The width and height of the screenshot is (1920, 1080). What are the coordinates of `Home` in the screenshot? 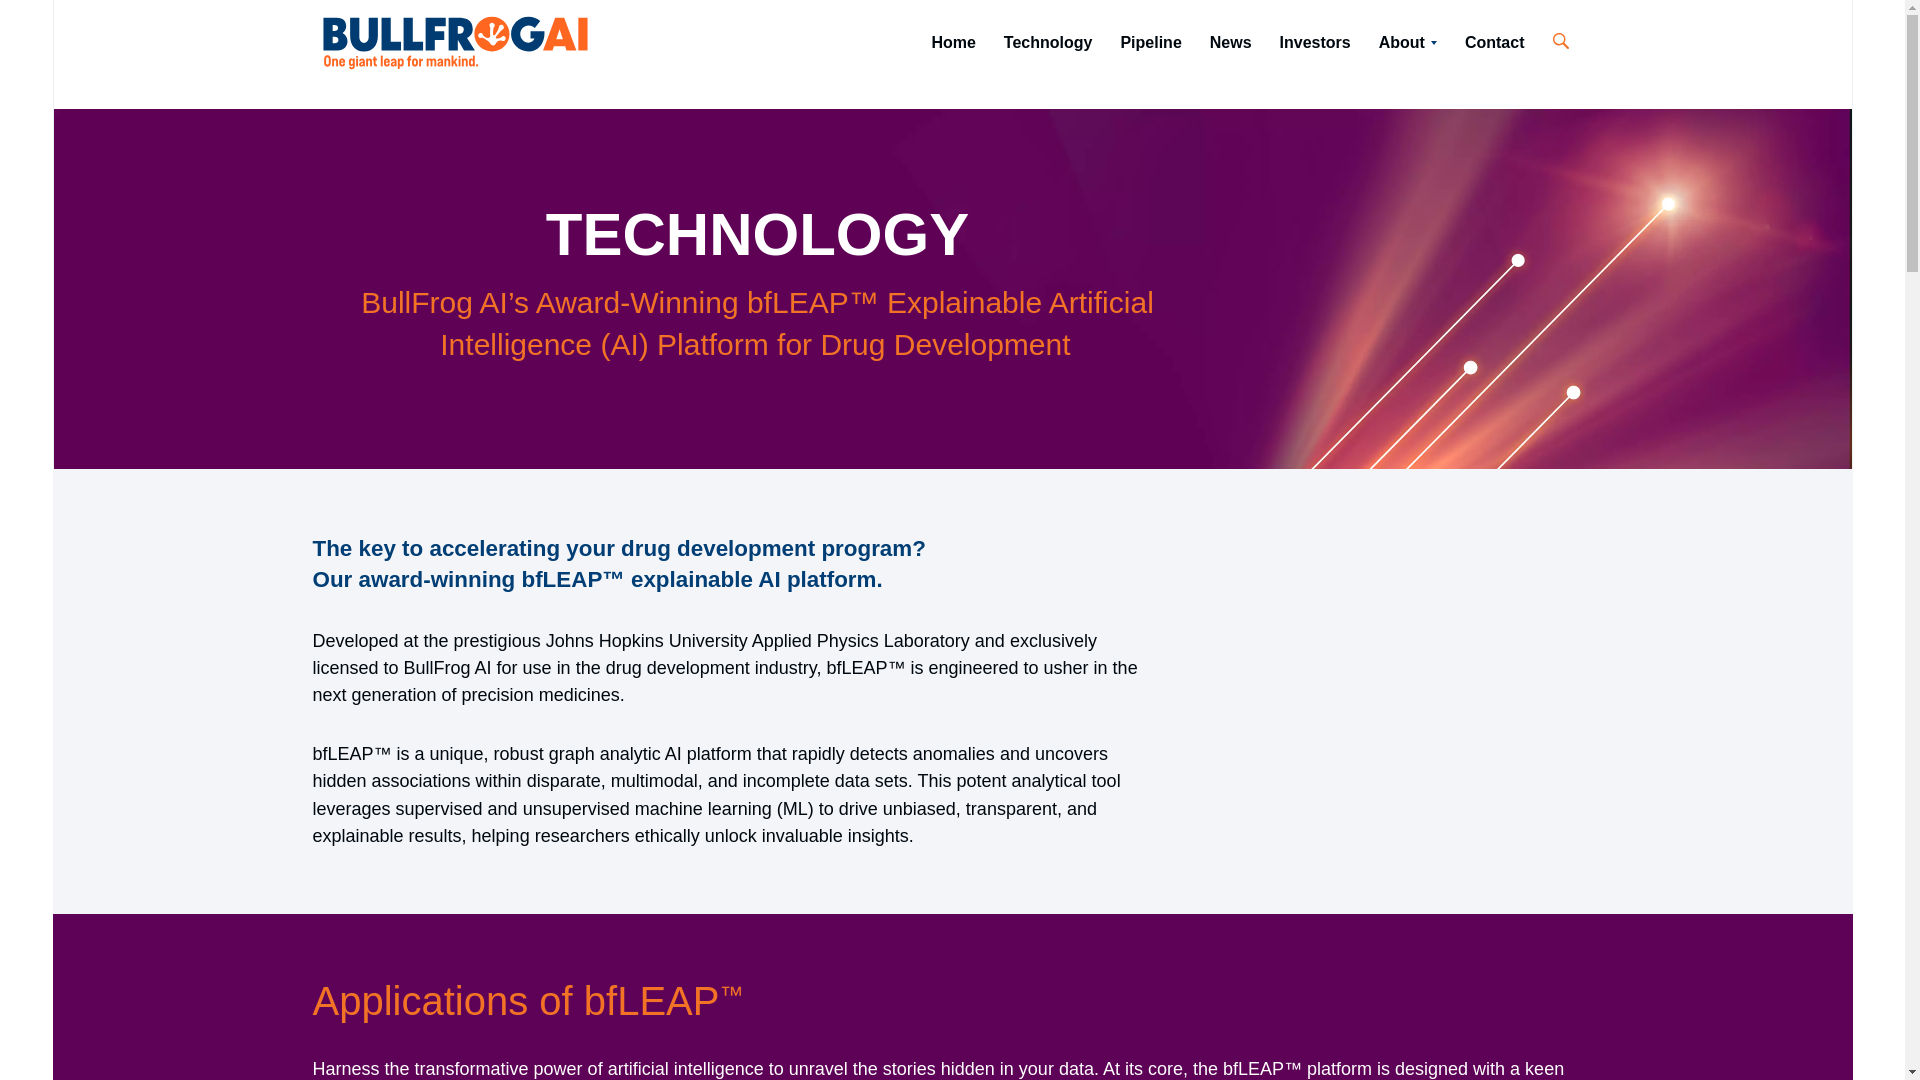 It's located at (952, 42).